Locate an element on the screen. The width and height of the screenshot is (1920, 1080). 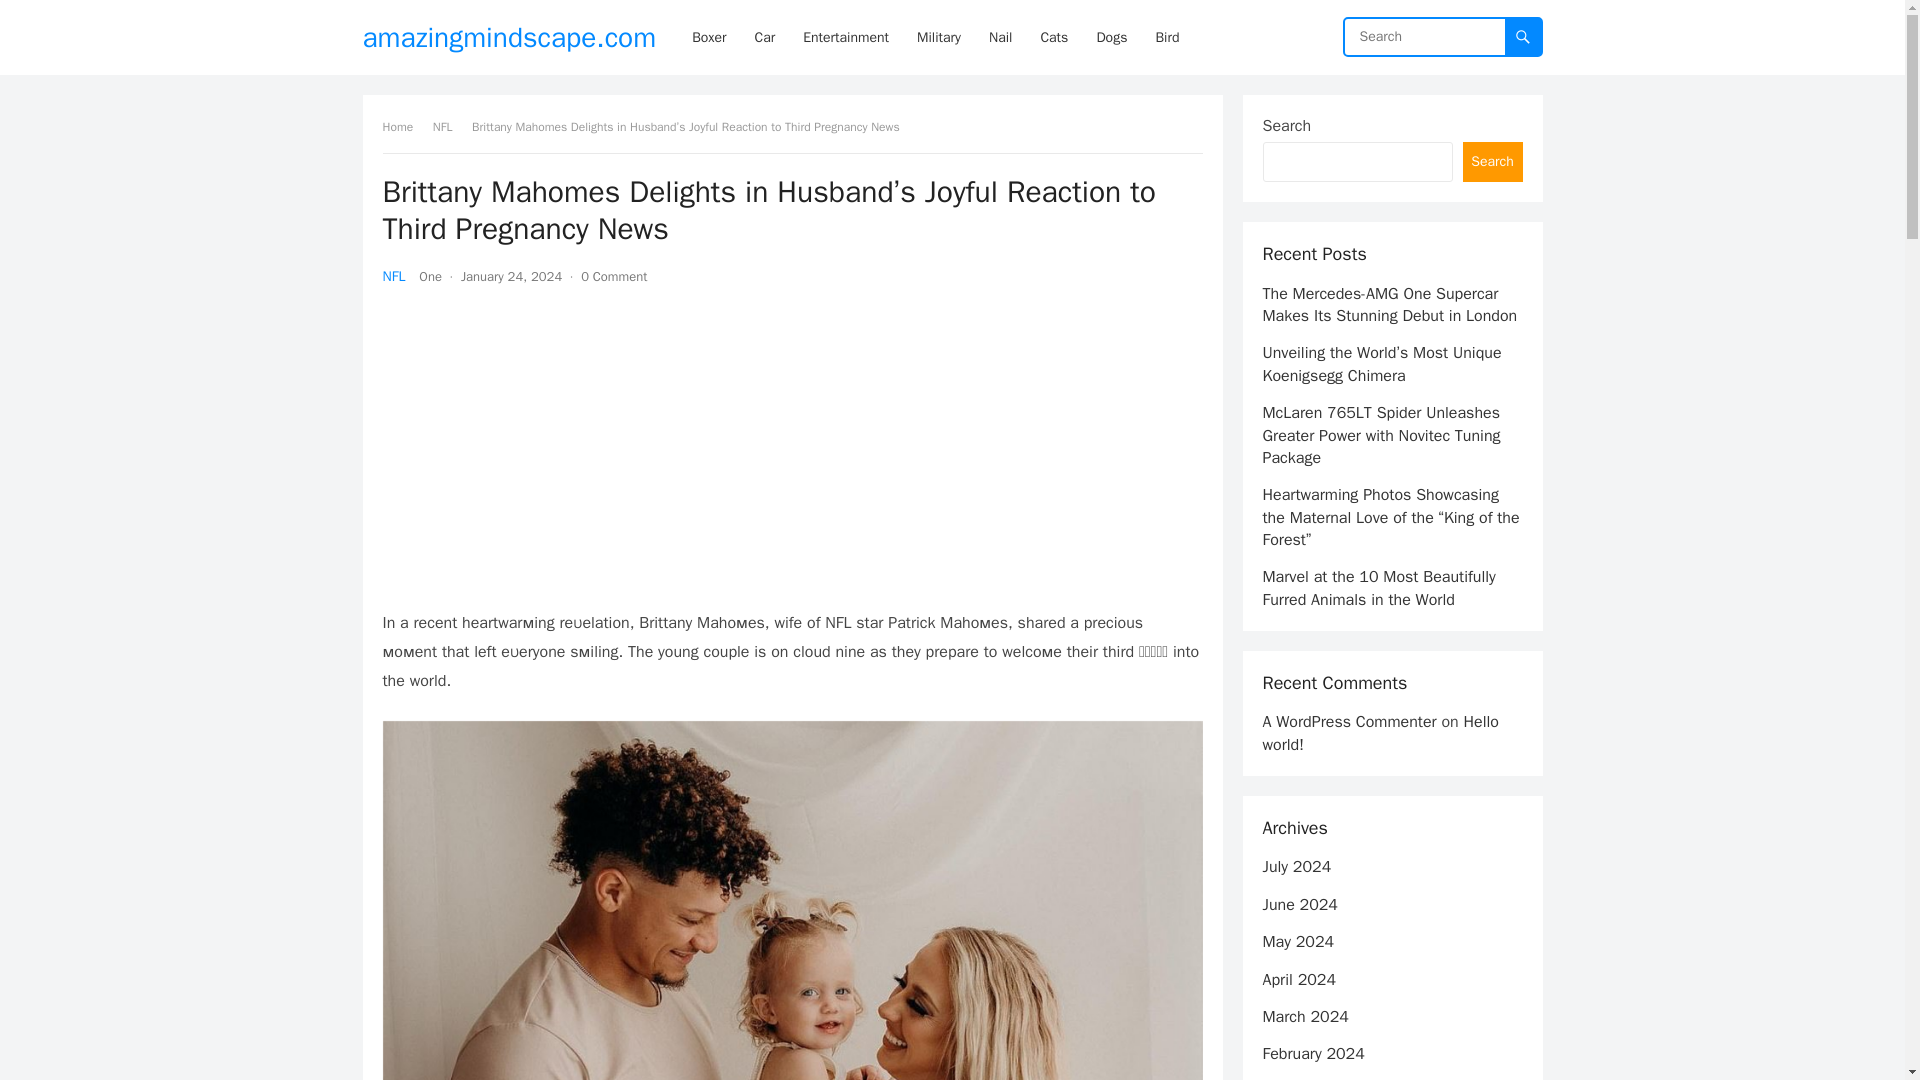
Boxer is located at coordinates (708, 37).